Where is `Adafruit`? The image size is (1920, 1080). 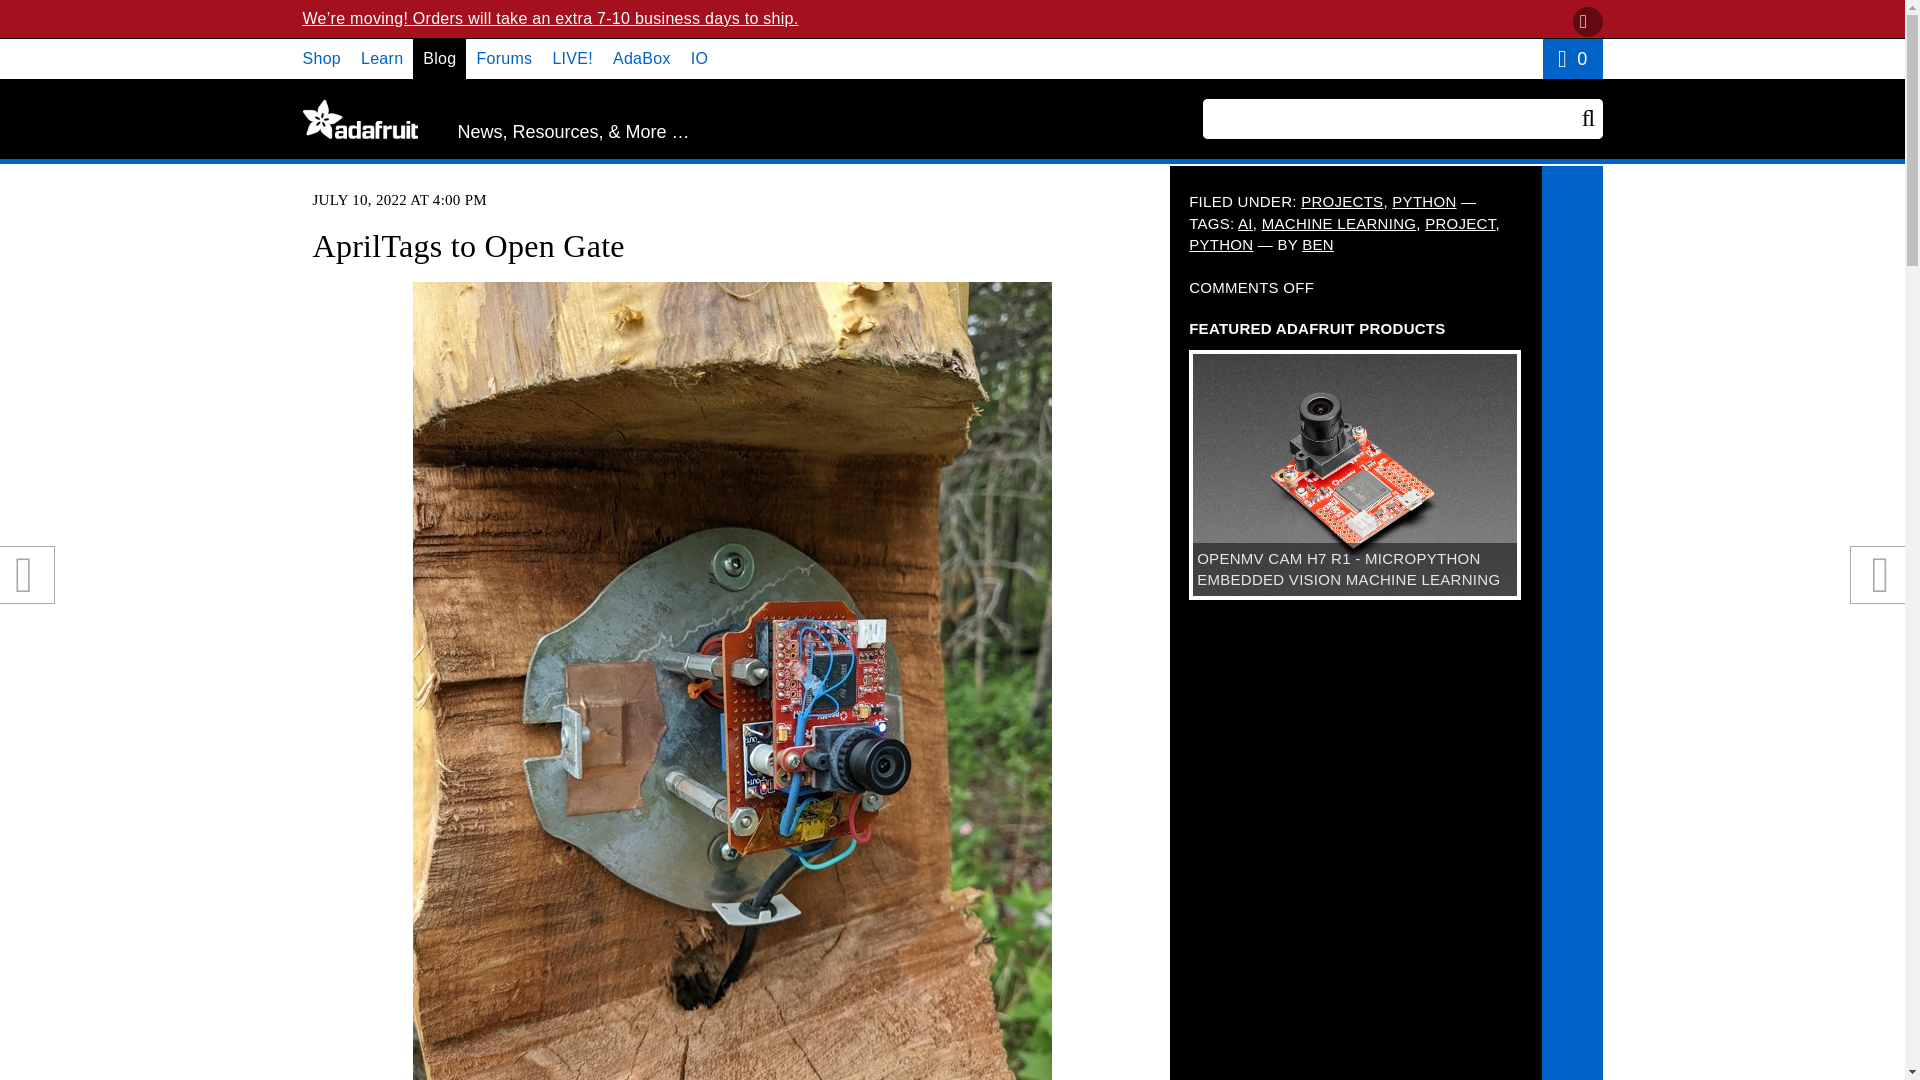
Adafruit is located at coordinates (358, 119).